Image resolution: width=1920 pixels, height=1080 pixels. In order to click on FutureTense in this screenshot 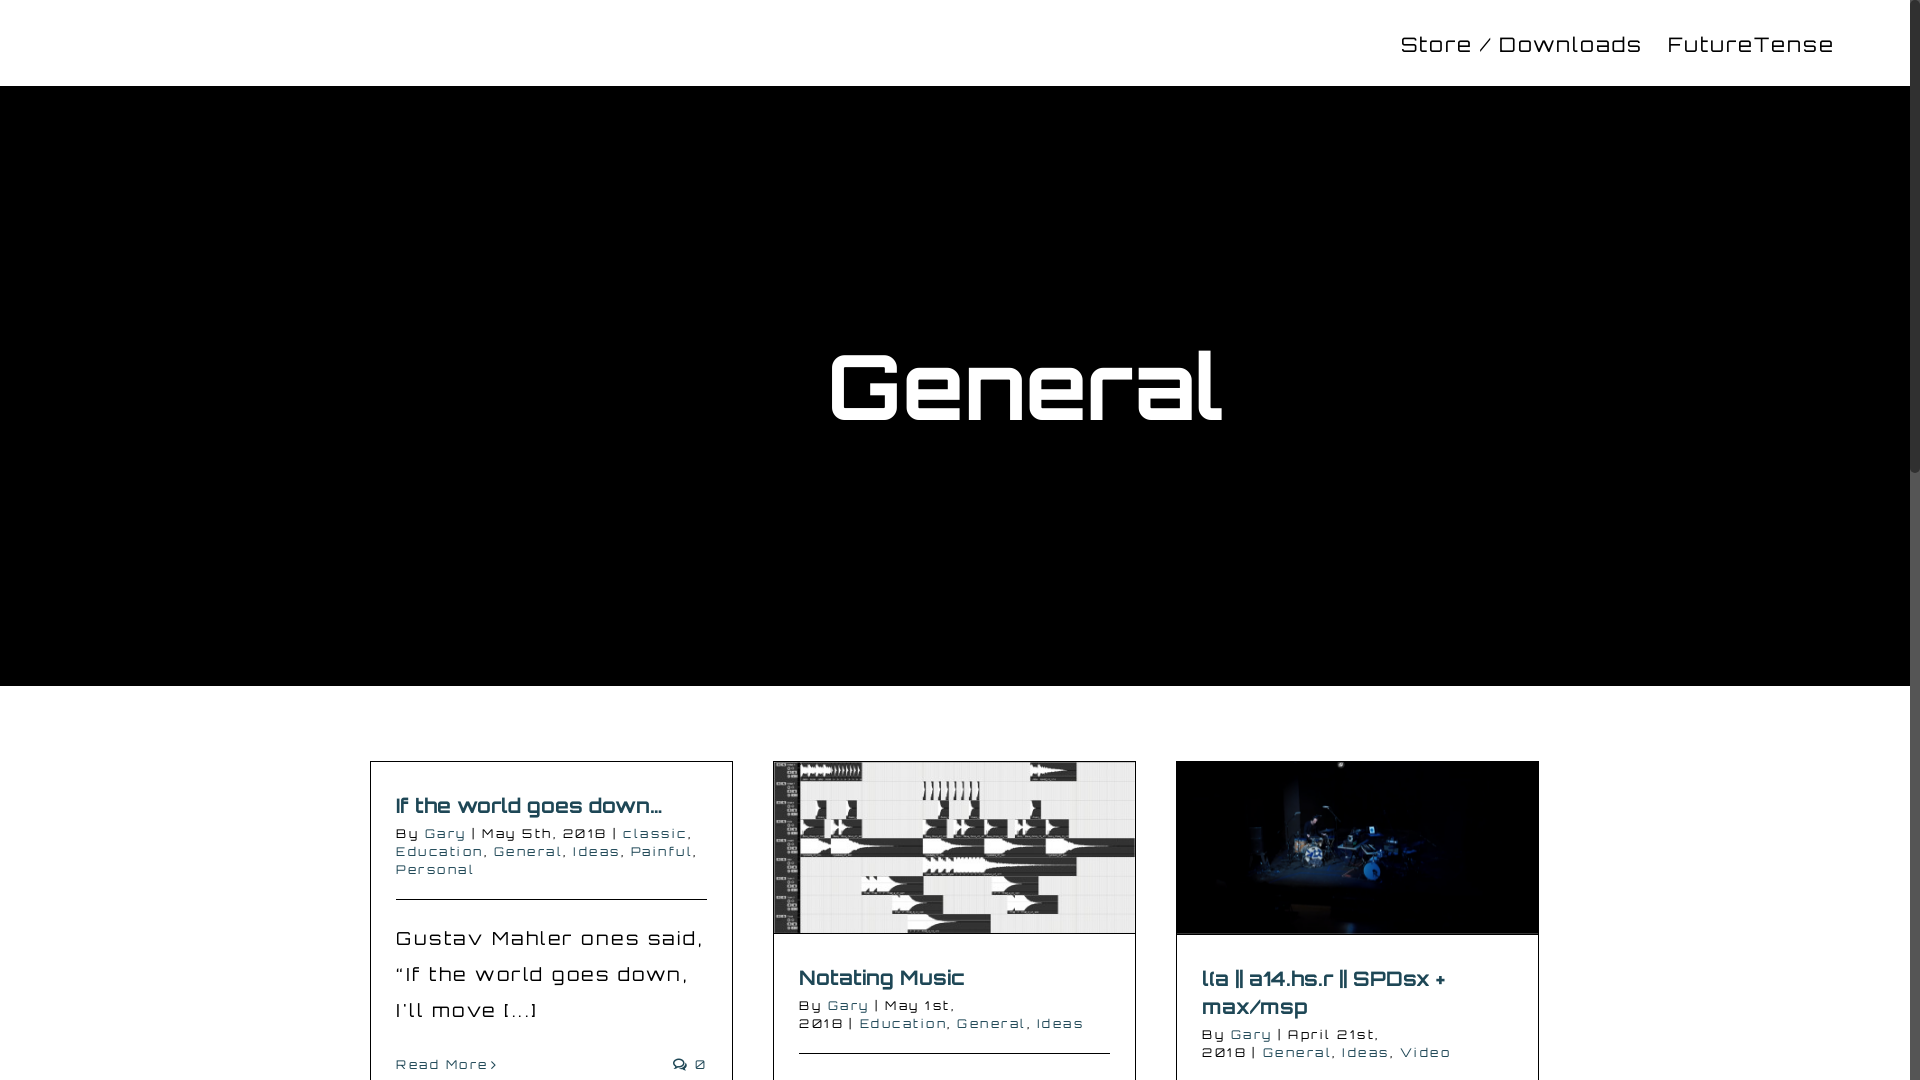, I will do `click(1752, 43)`.